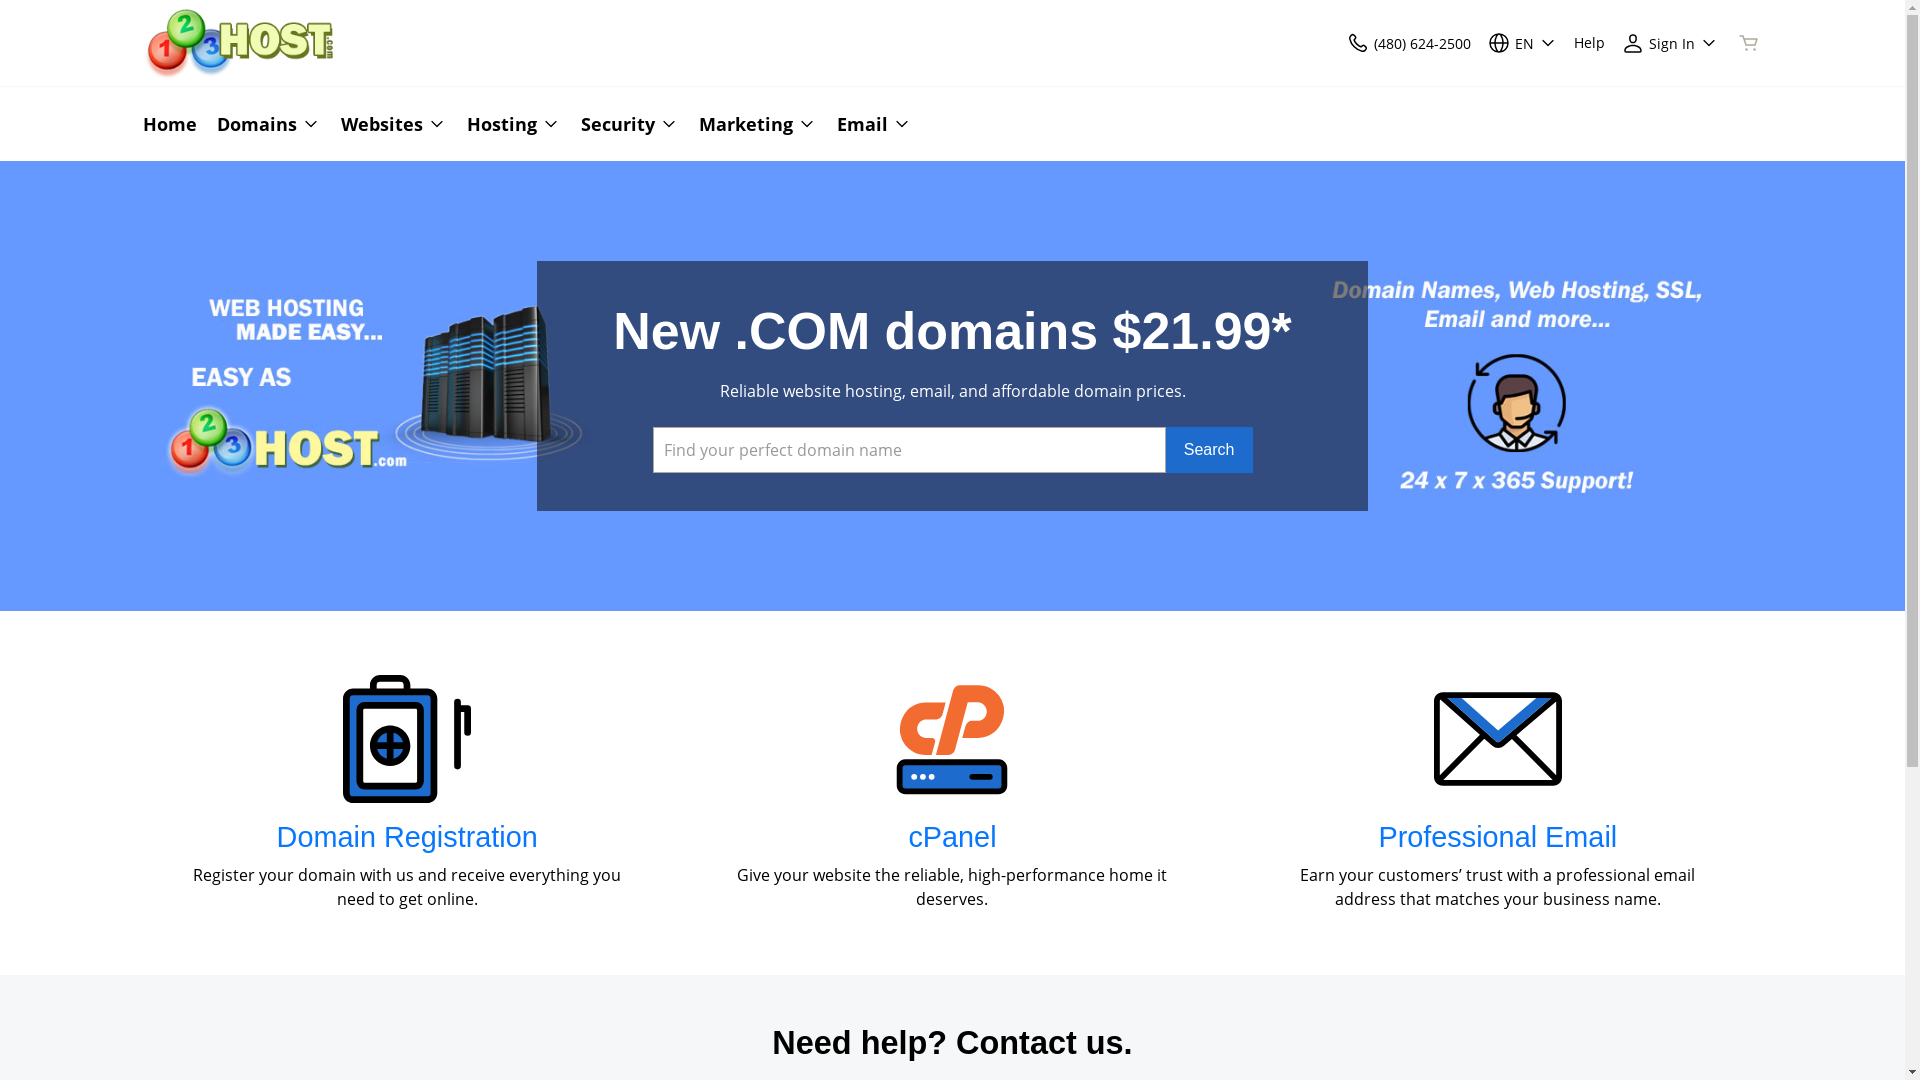  I want to click on Sign In, so click(1669, 42).